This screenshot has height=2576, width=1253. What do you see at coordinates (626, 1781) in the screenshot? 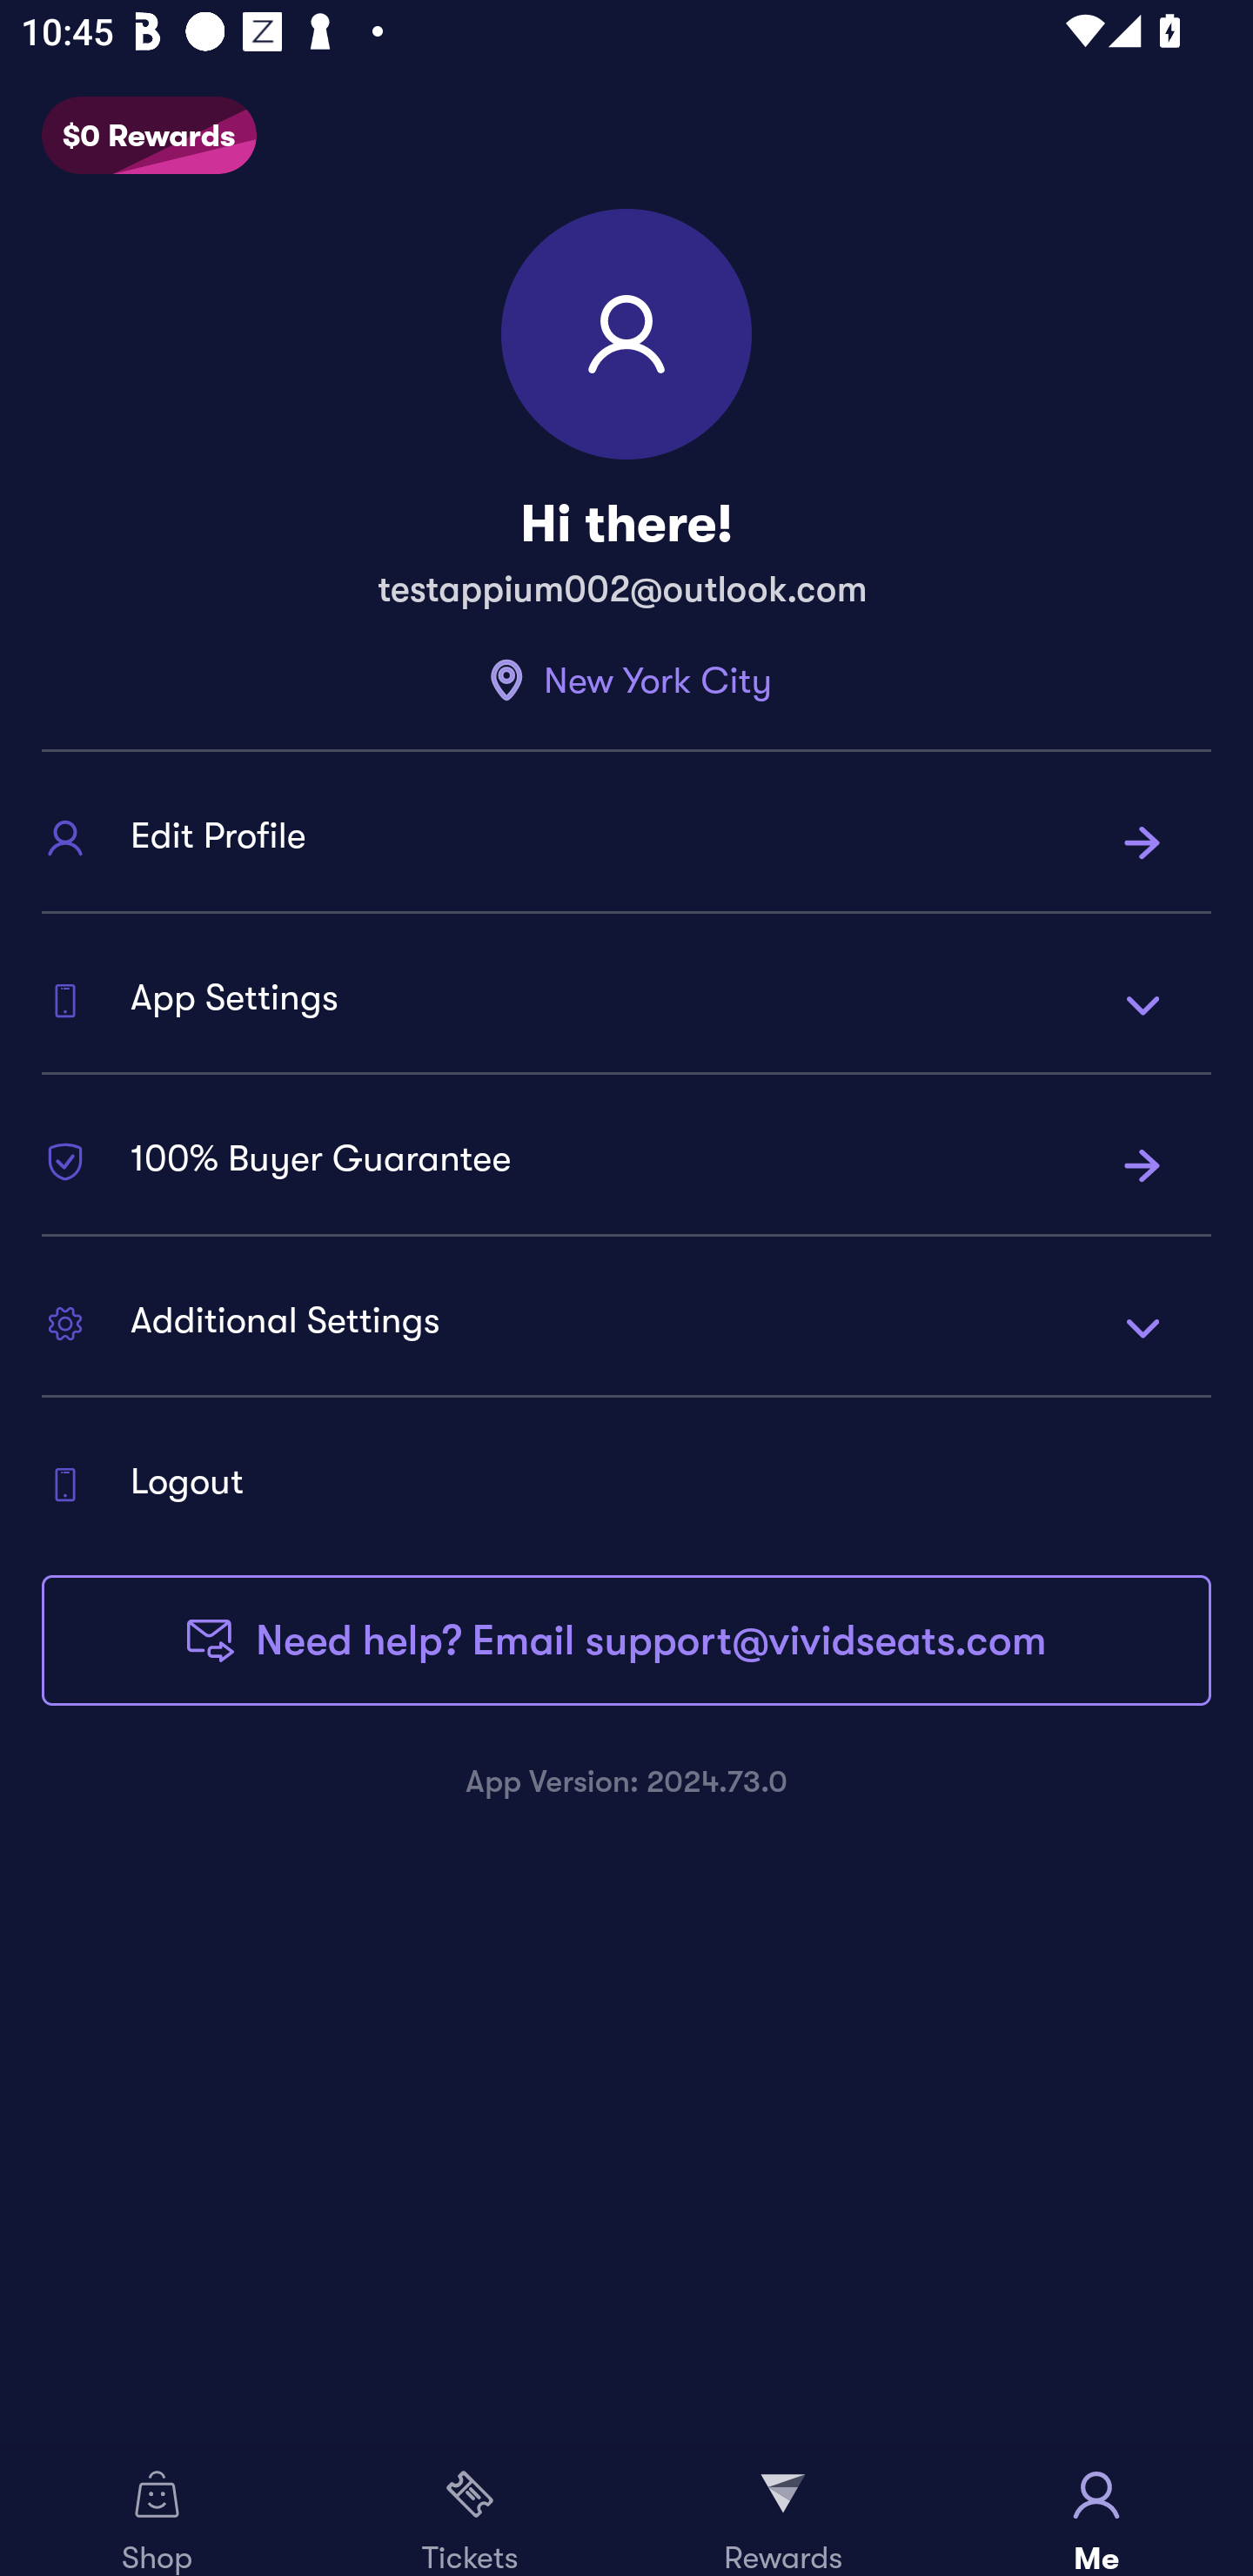
I see `App Version: 2024.73.0` at bounding box center [626, 1781].